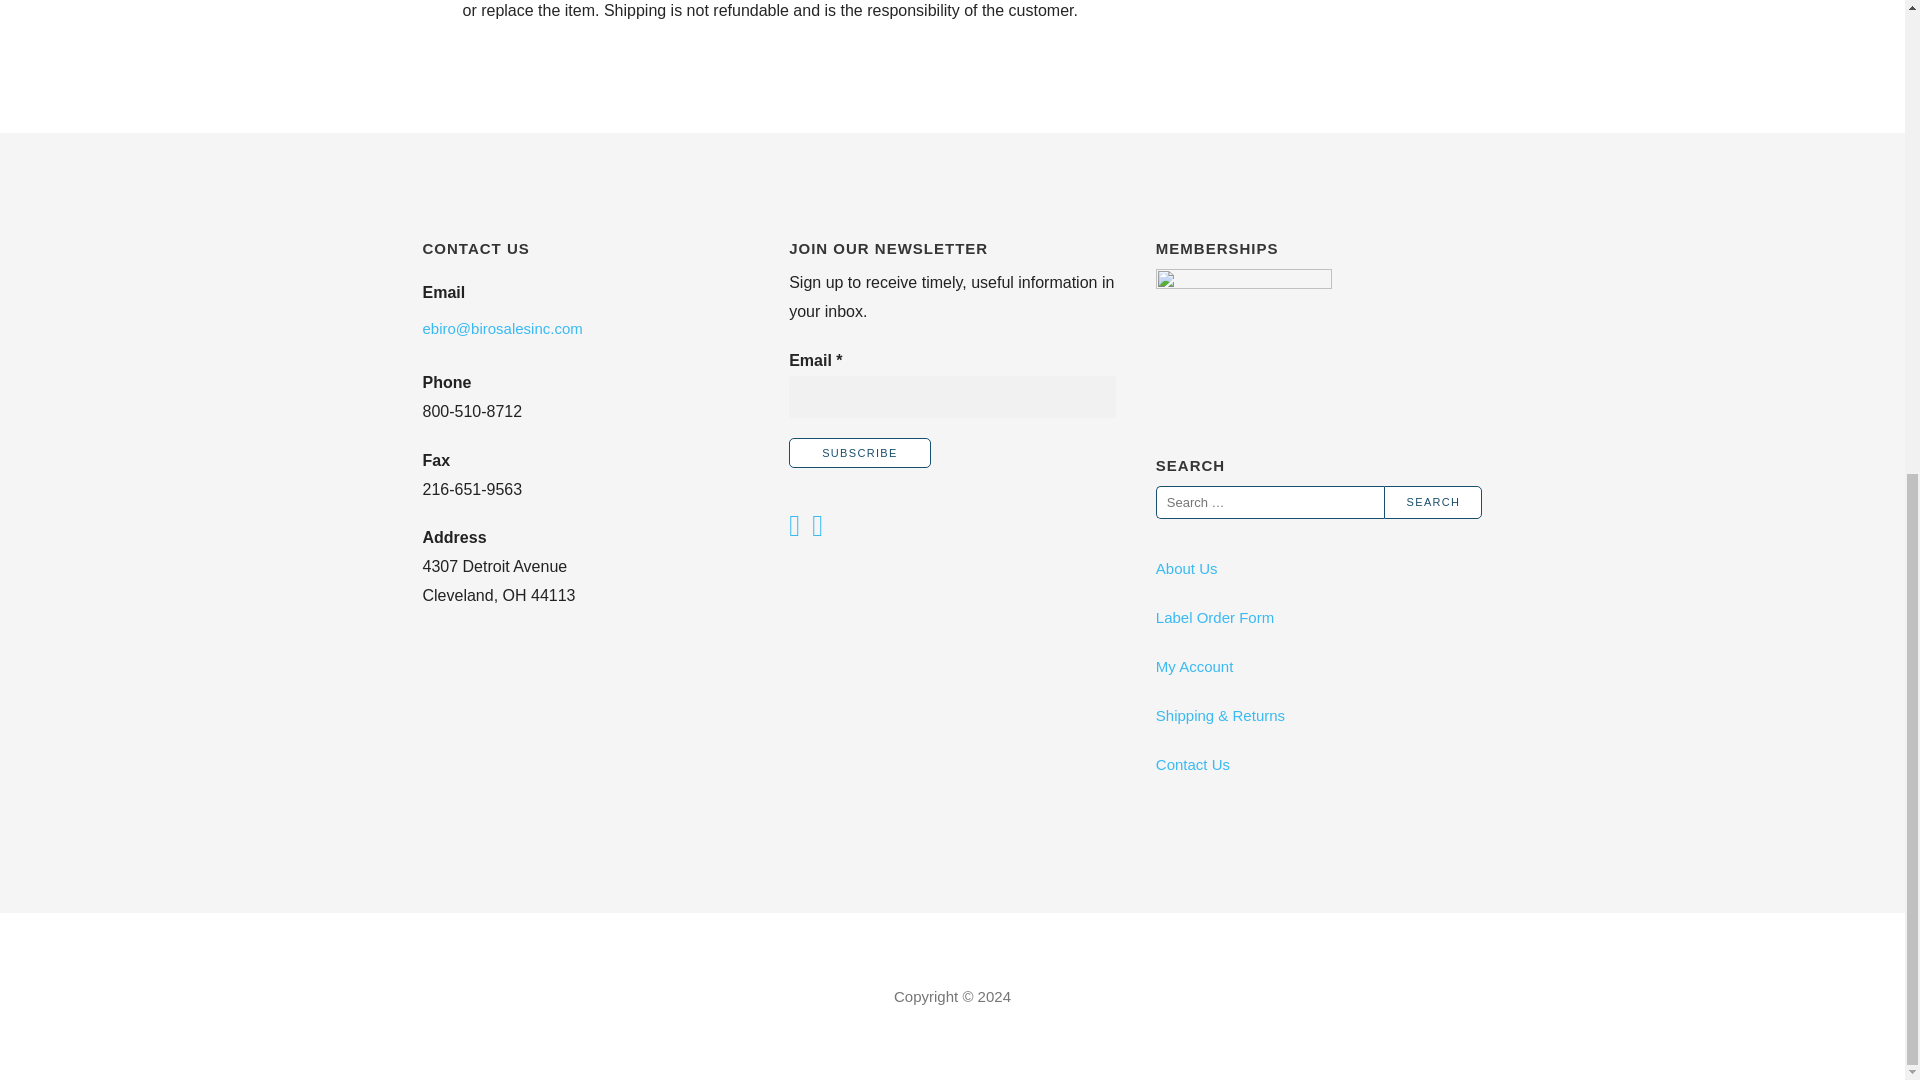  Describe the element at coordinates (860, 452) in the screenshot. I see `Subscribe` at that location.